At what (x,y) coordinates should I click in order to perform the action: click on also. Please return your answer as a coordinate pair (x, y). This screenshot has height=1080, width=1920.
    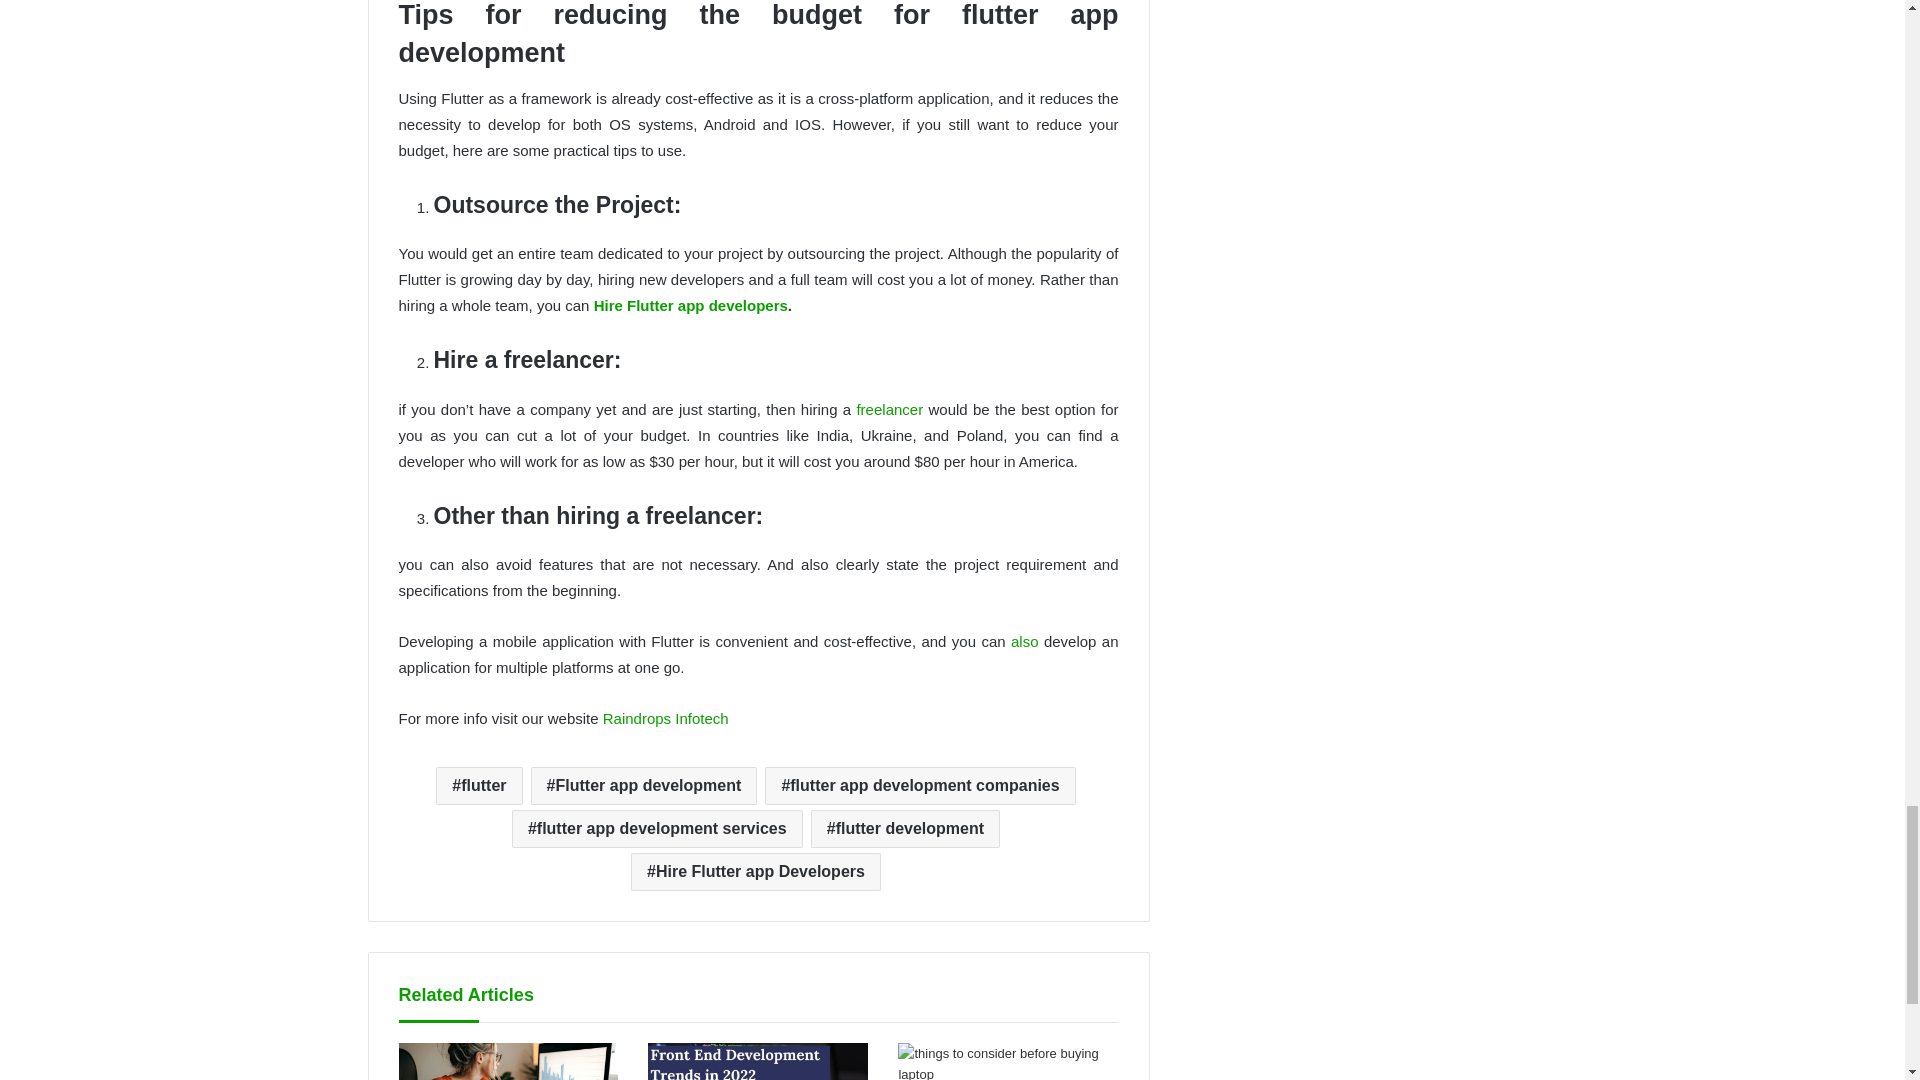
    Looking at the image, I should click on (1024, 641).